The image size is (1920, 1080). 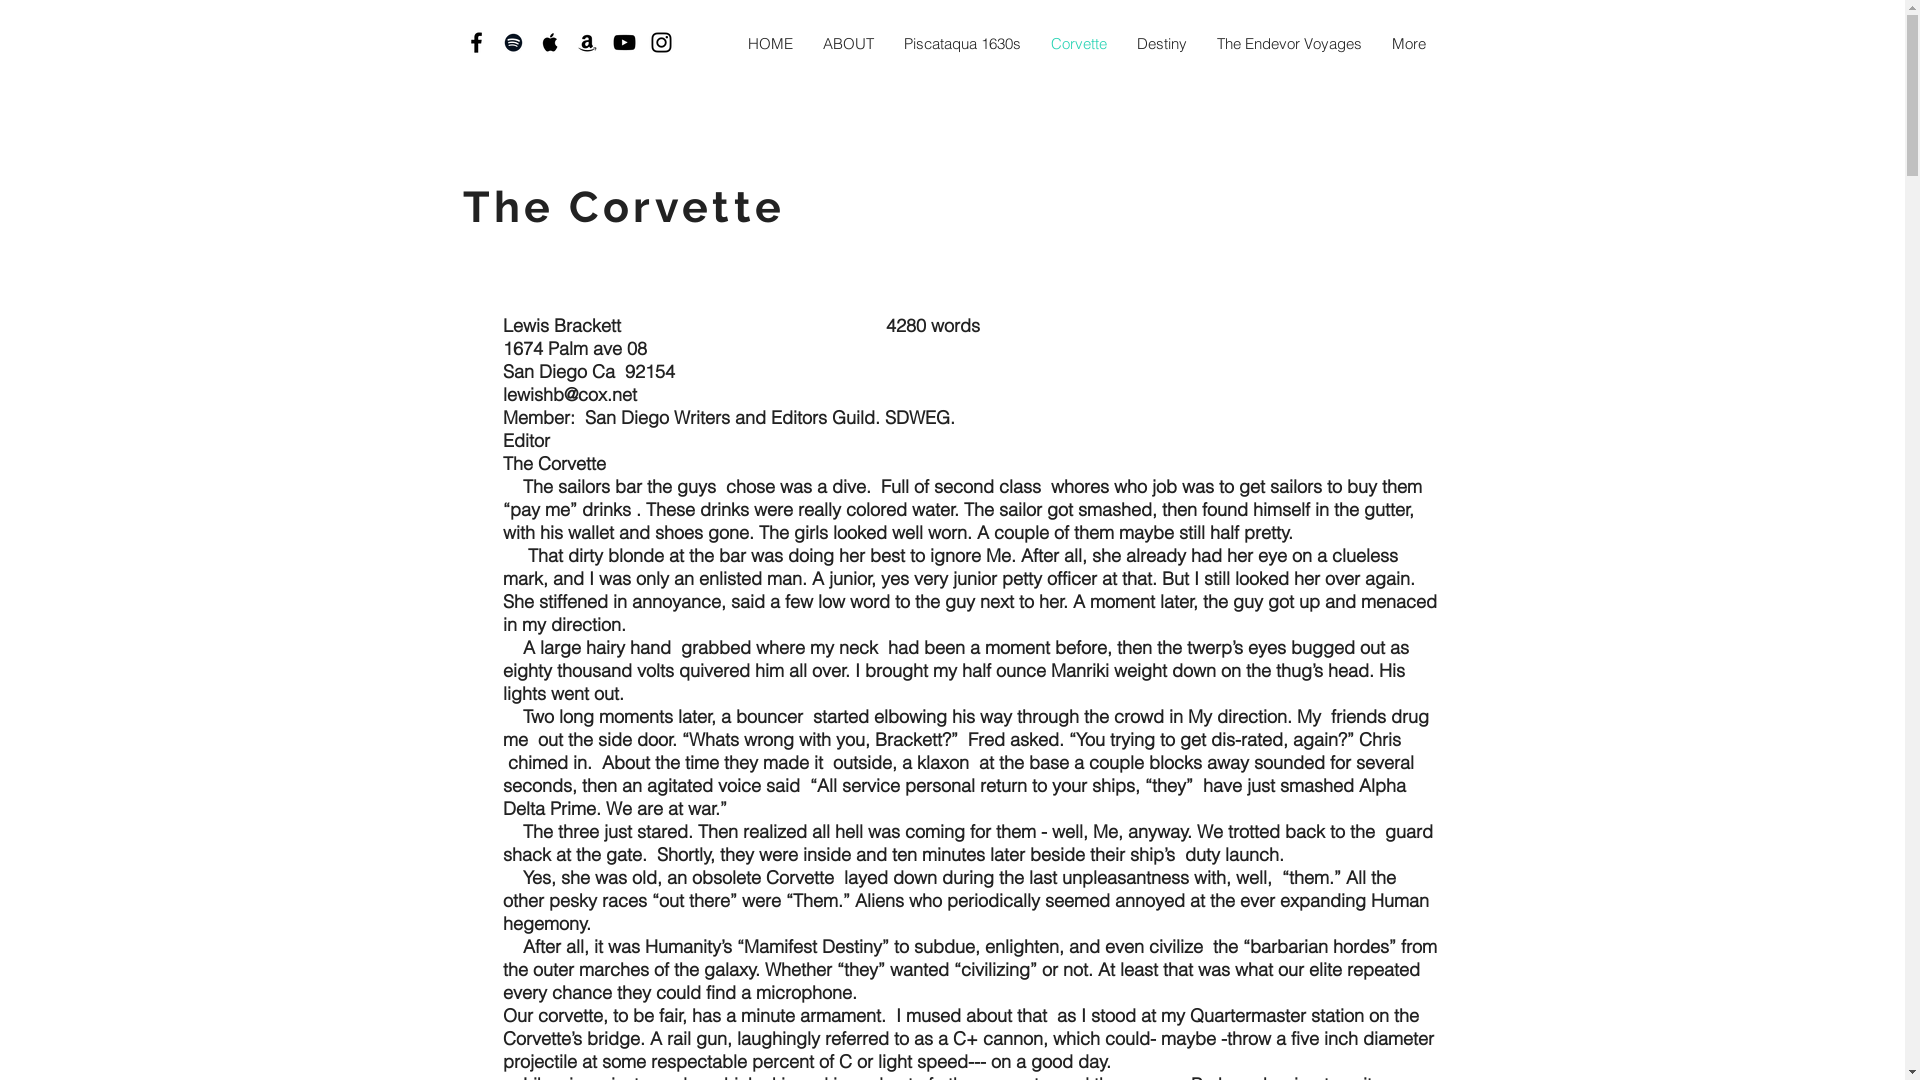 I want to click on HOME, so click(x=770, y=44).